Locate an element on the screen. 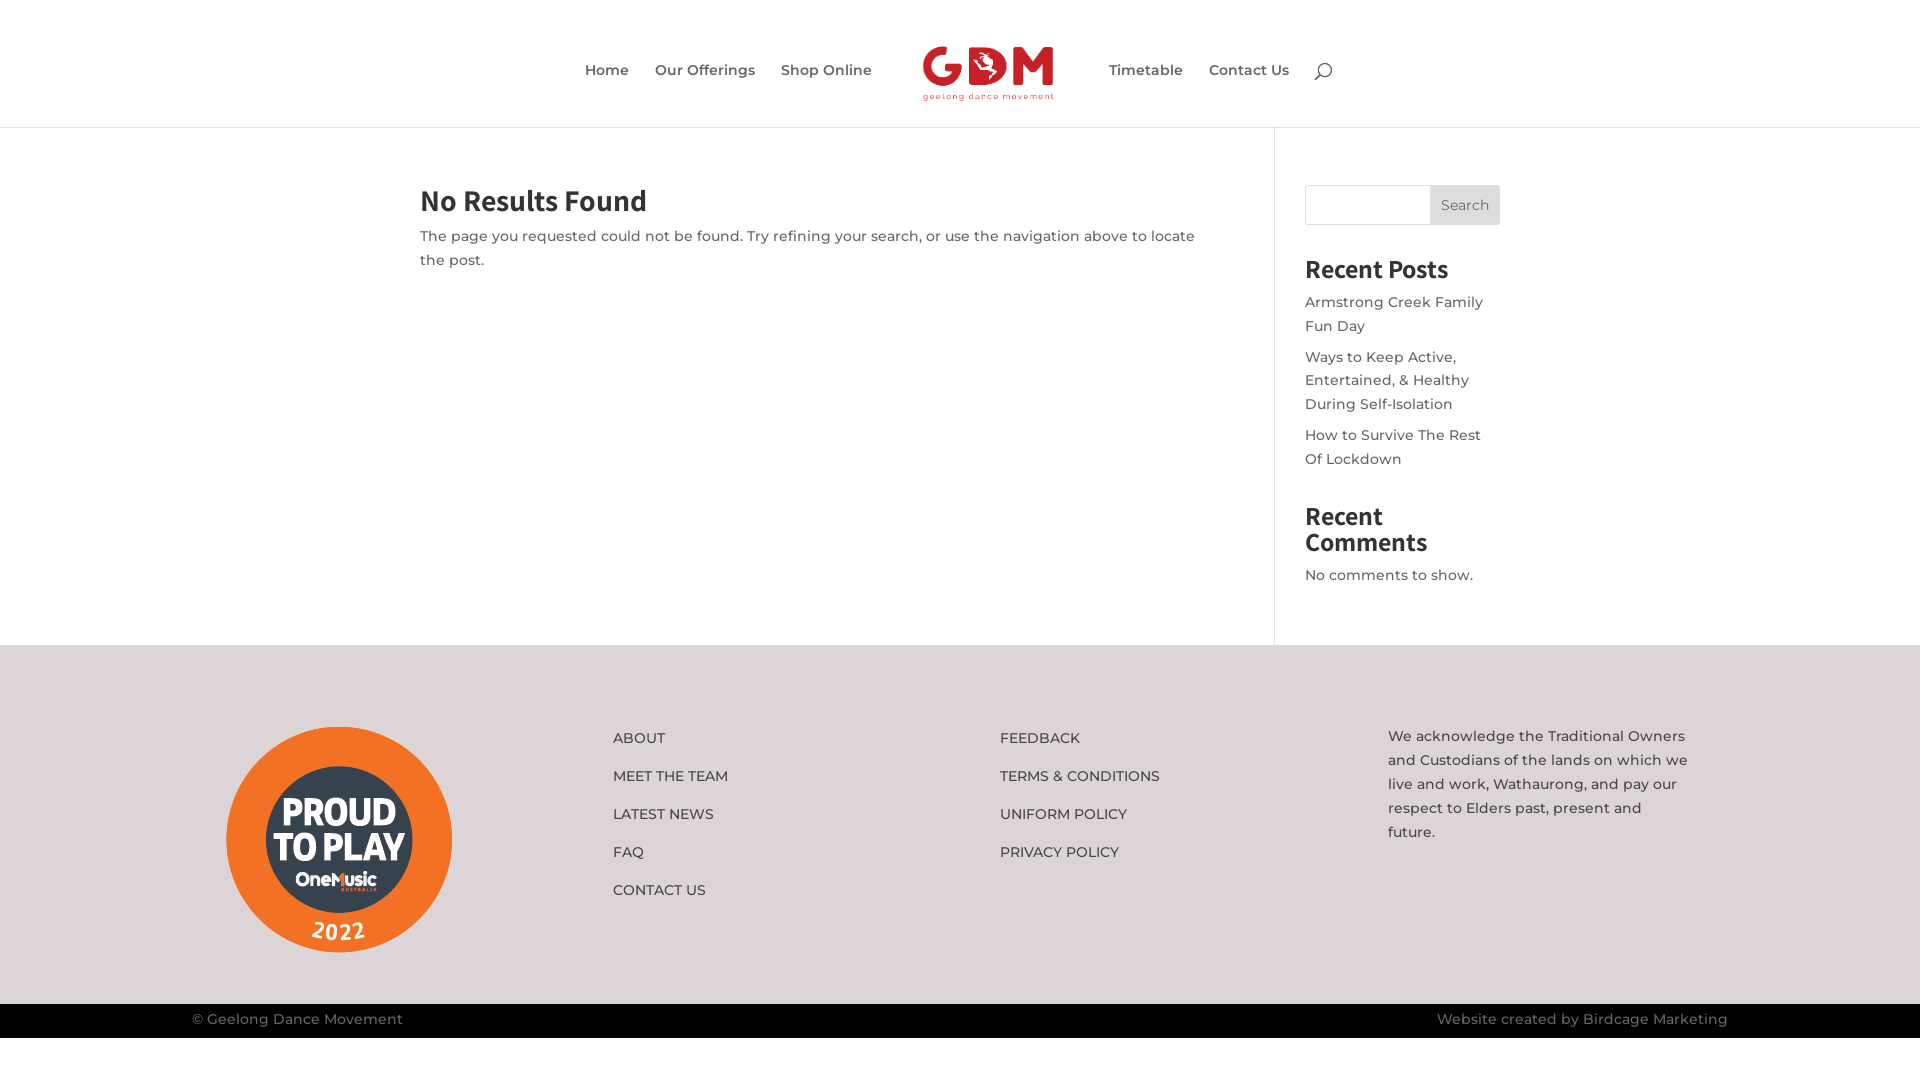 Image resolution: width=1920 pixels, height=1080 pixels. MEET THE TEAM is located at coordinates (670, 776).